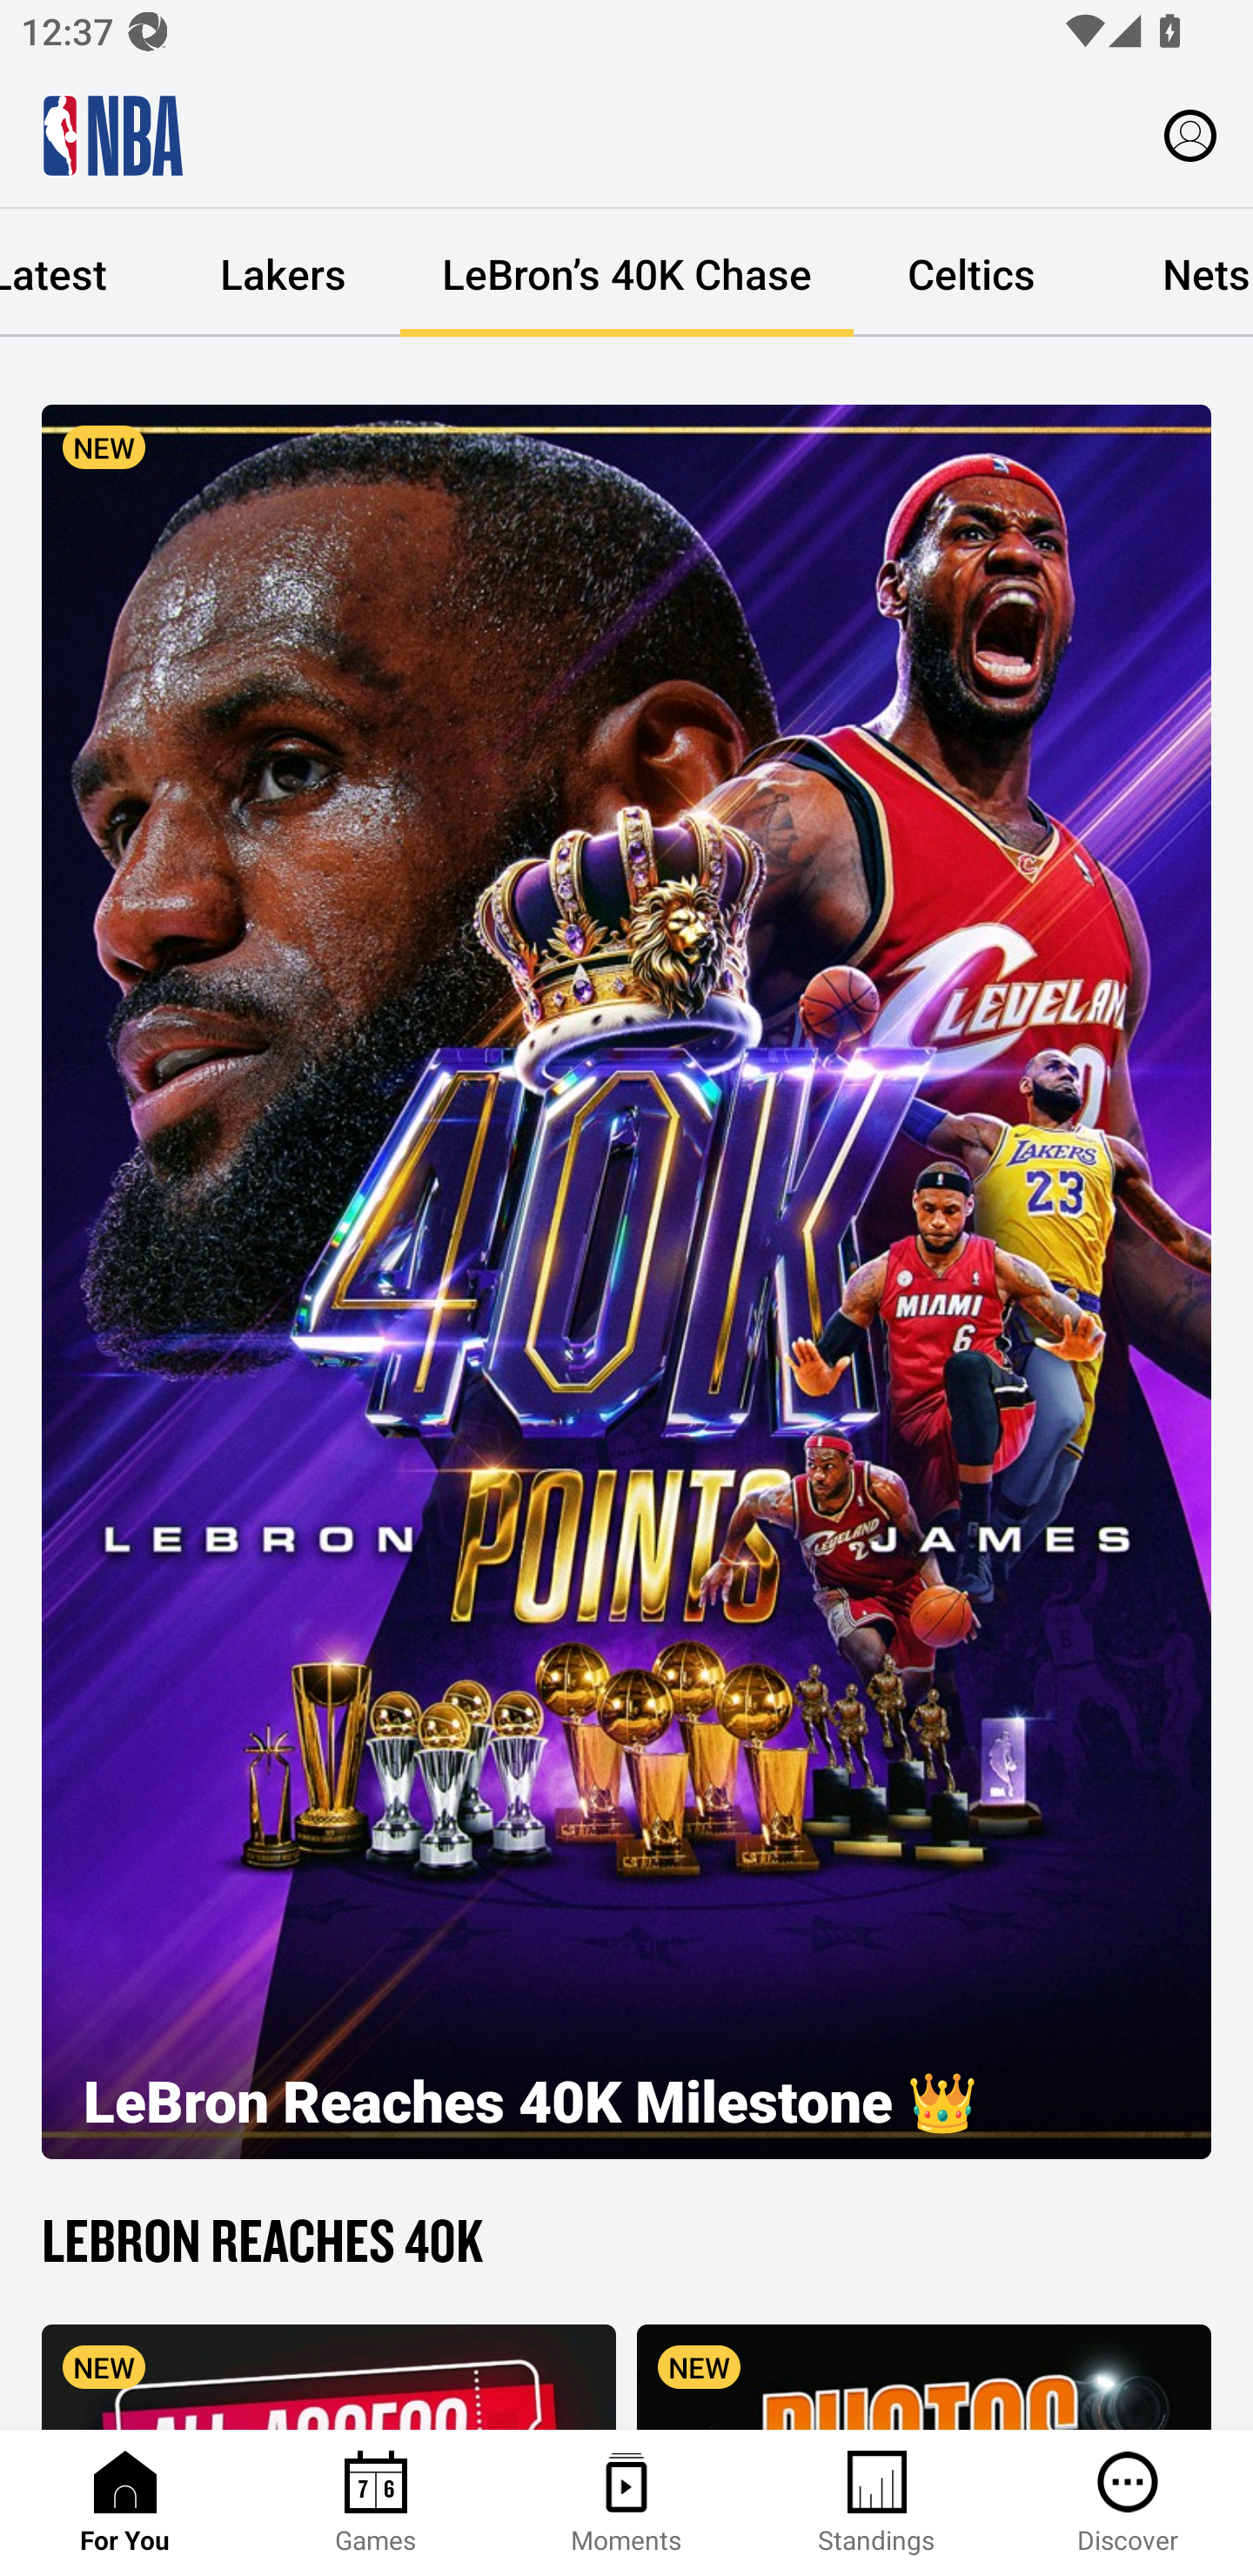 Image resolution: width=1253 pixels, height=2576 pixels. Describe the element at coordinates (971, 273) in the screenshot. I see `Celtics` at that location.